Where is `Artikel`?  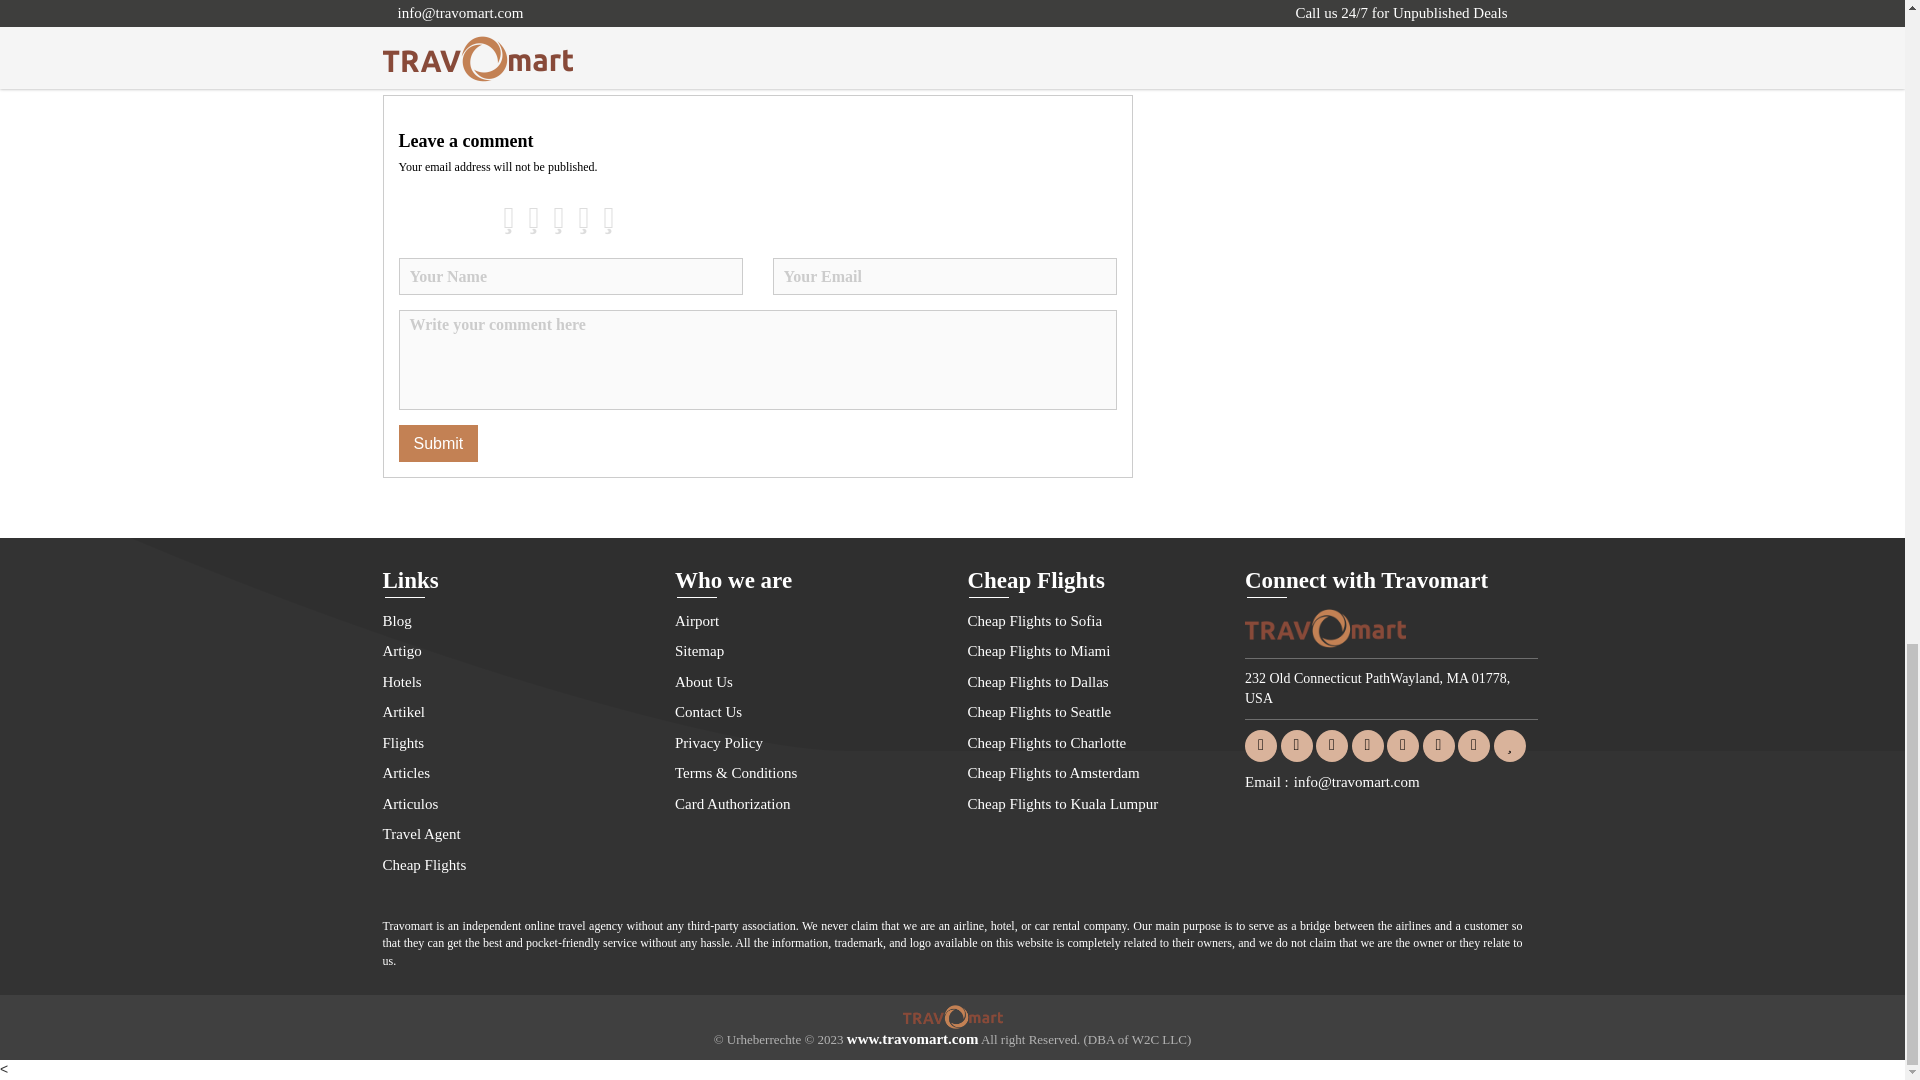
Artikel is located at coordinates (512, 712).